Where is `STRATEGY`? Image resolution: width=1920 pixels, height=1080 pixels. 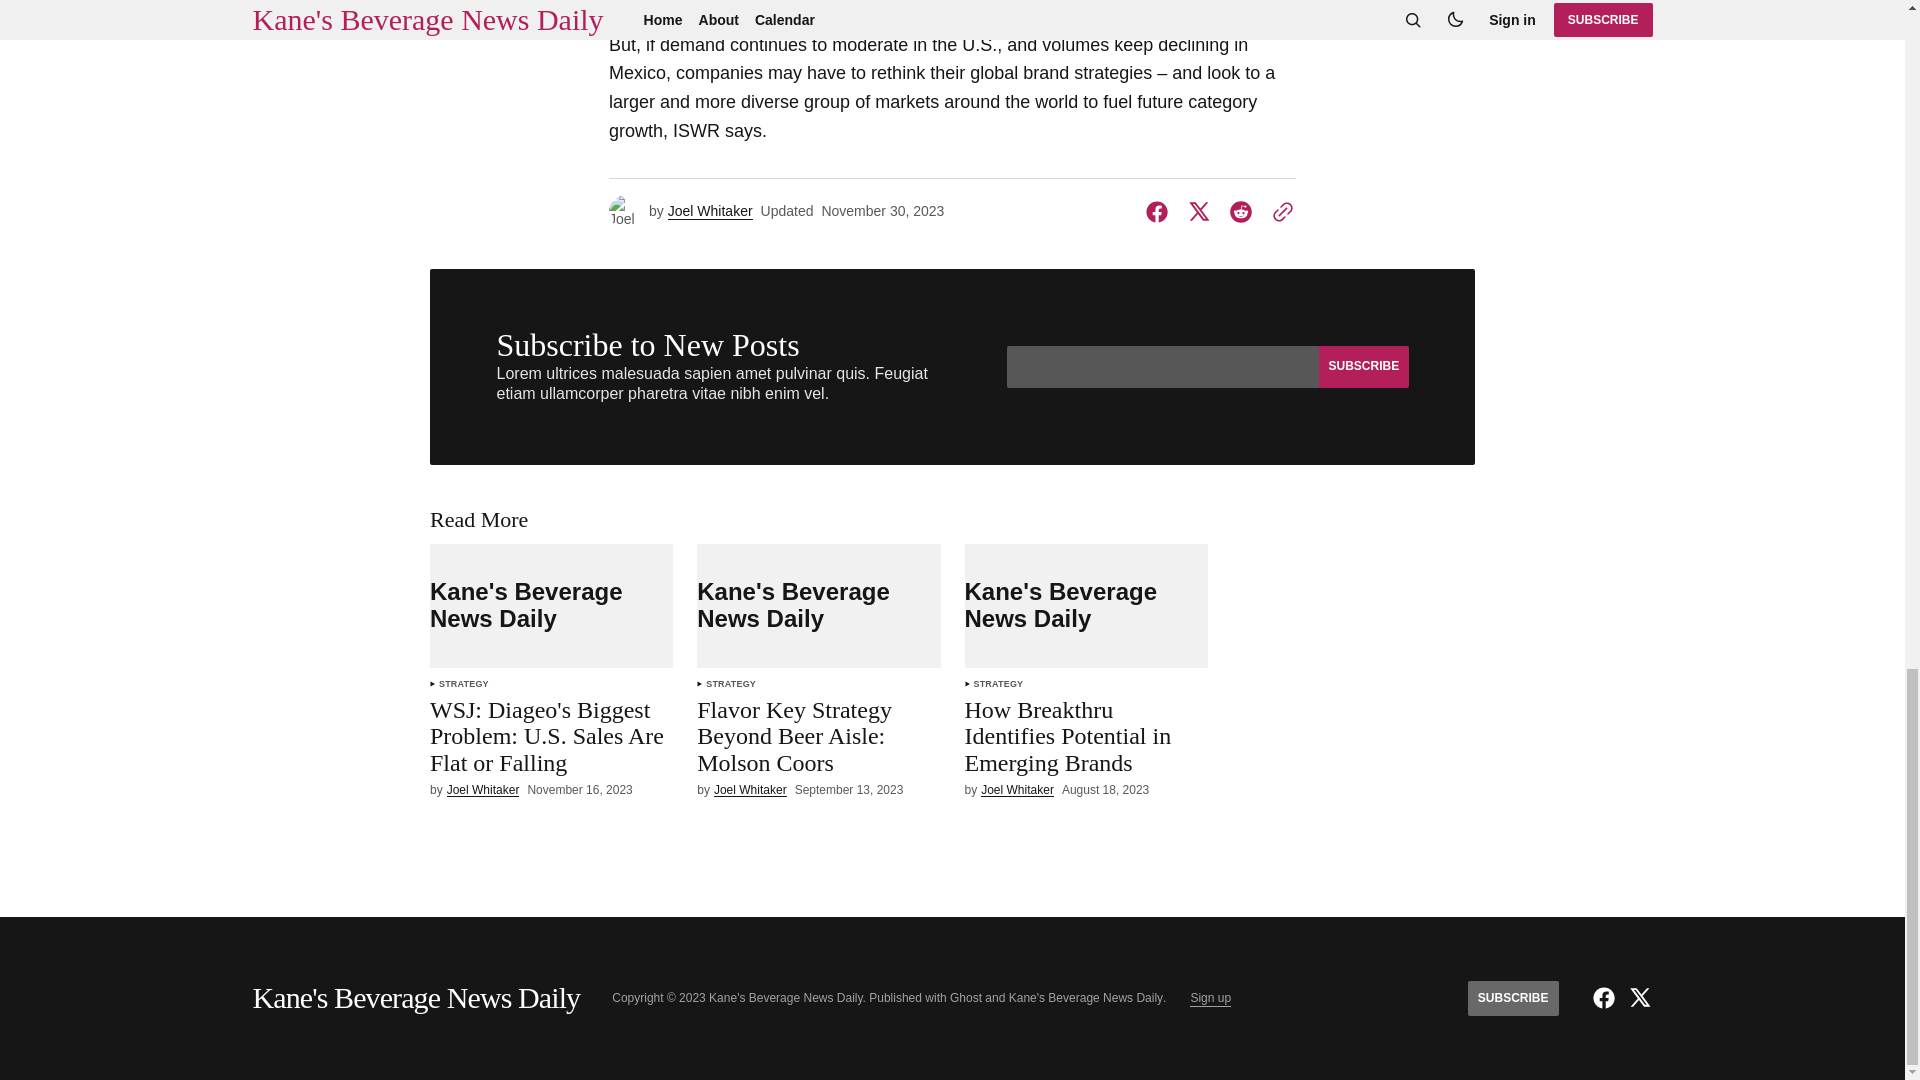 STRATEGY is located at coordinates (731, 684).